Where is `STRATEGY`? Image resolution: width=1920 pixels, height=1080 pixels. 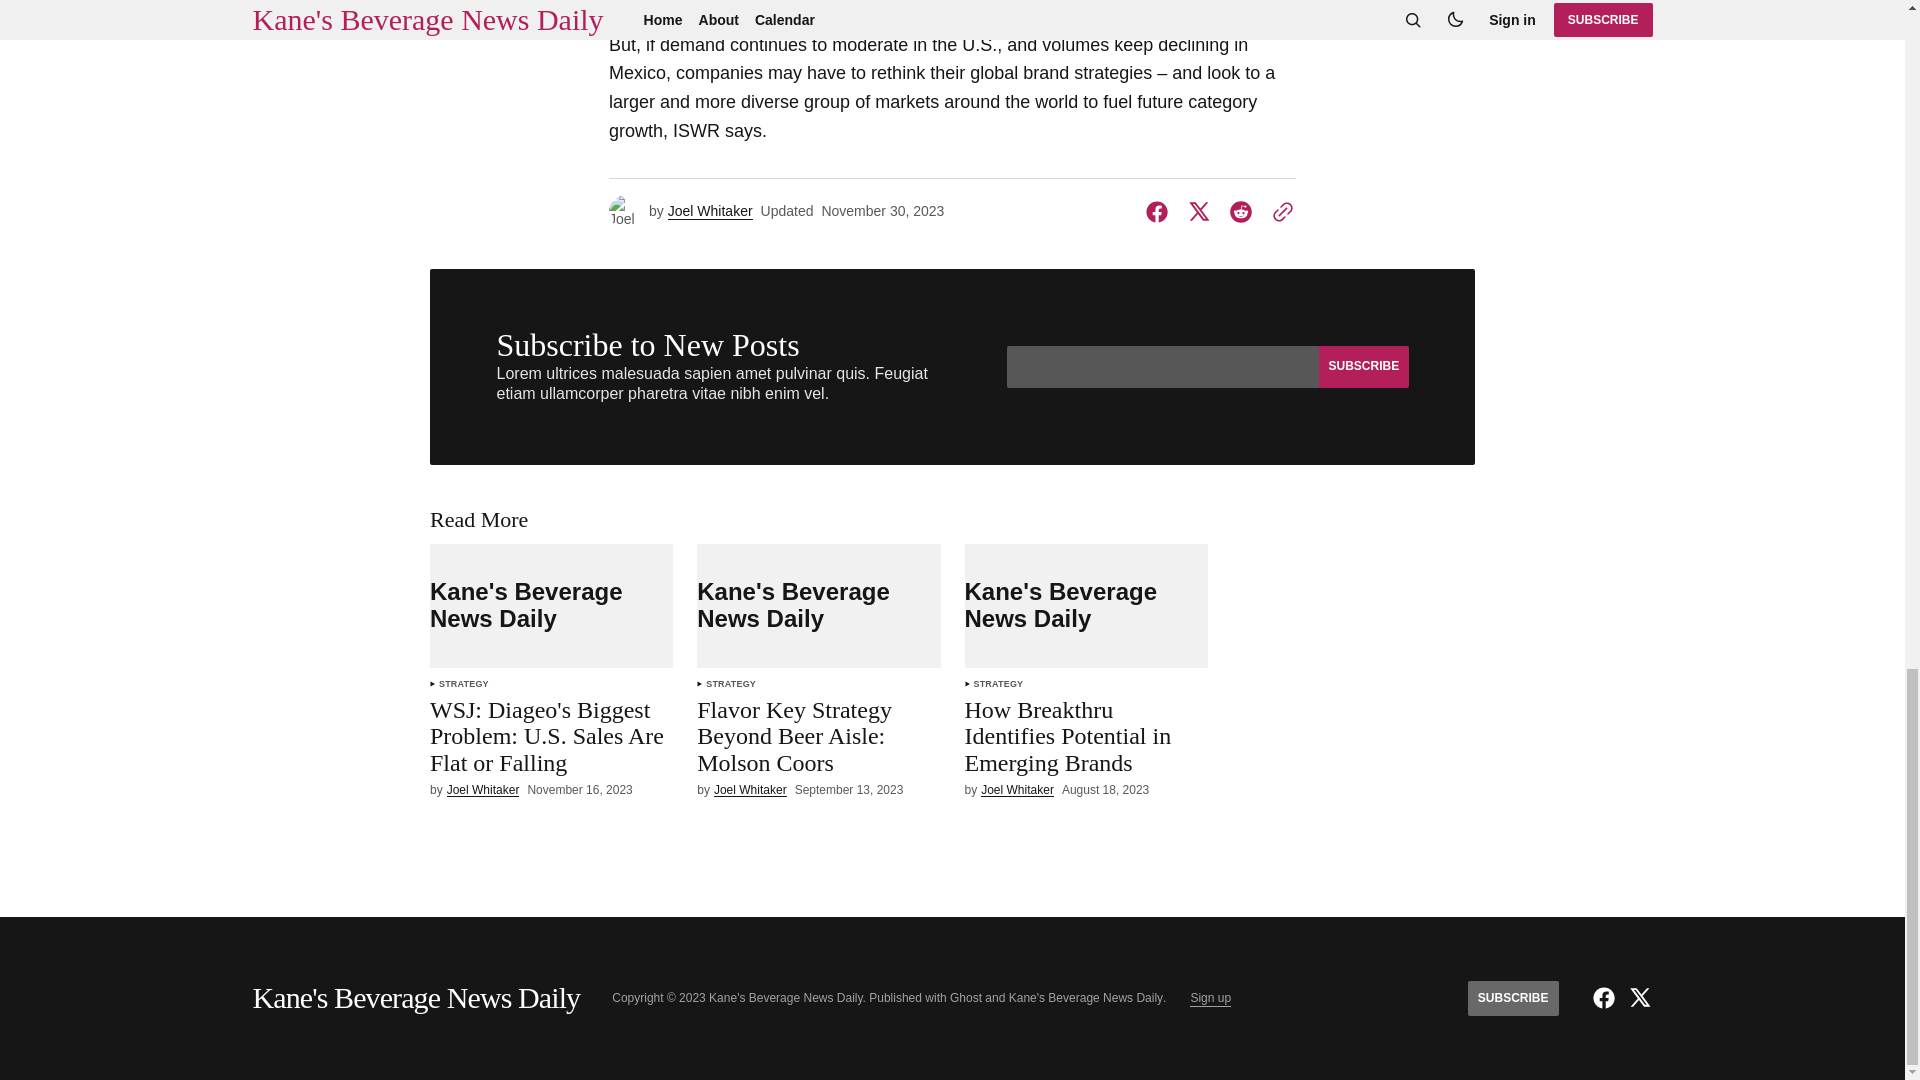 STRATEGY is located at coordinates (731, 684).